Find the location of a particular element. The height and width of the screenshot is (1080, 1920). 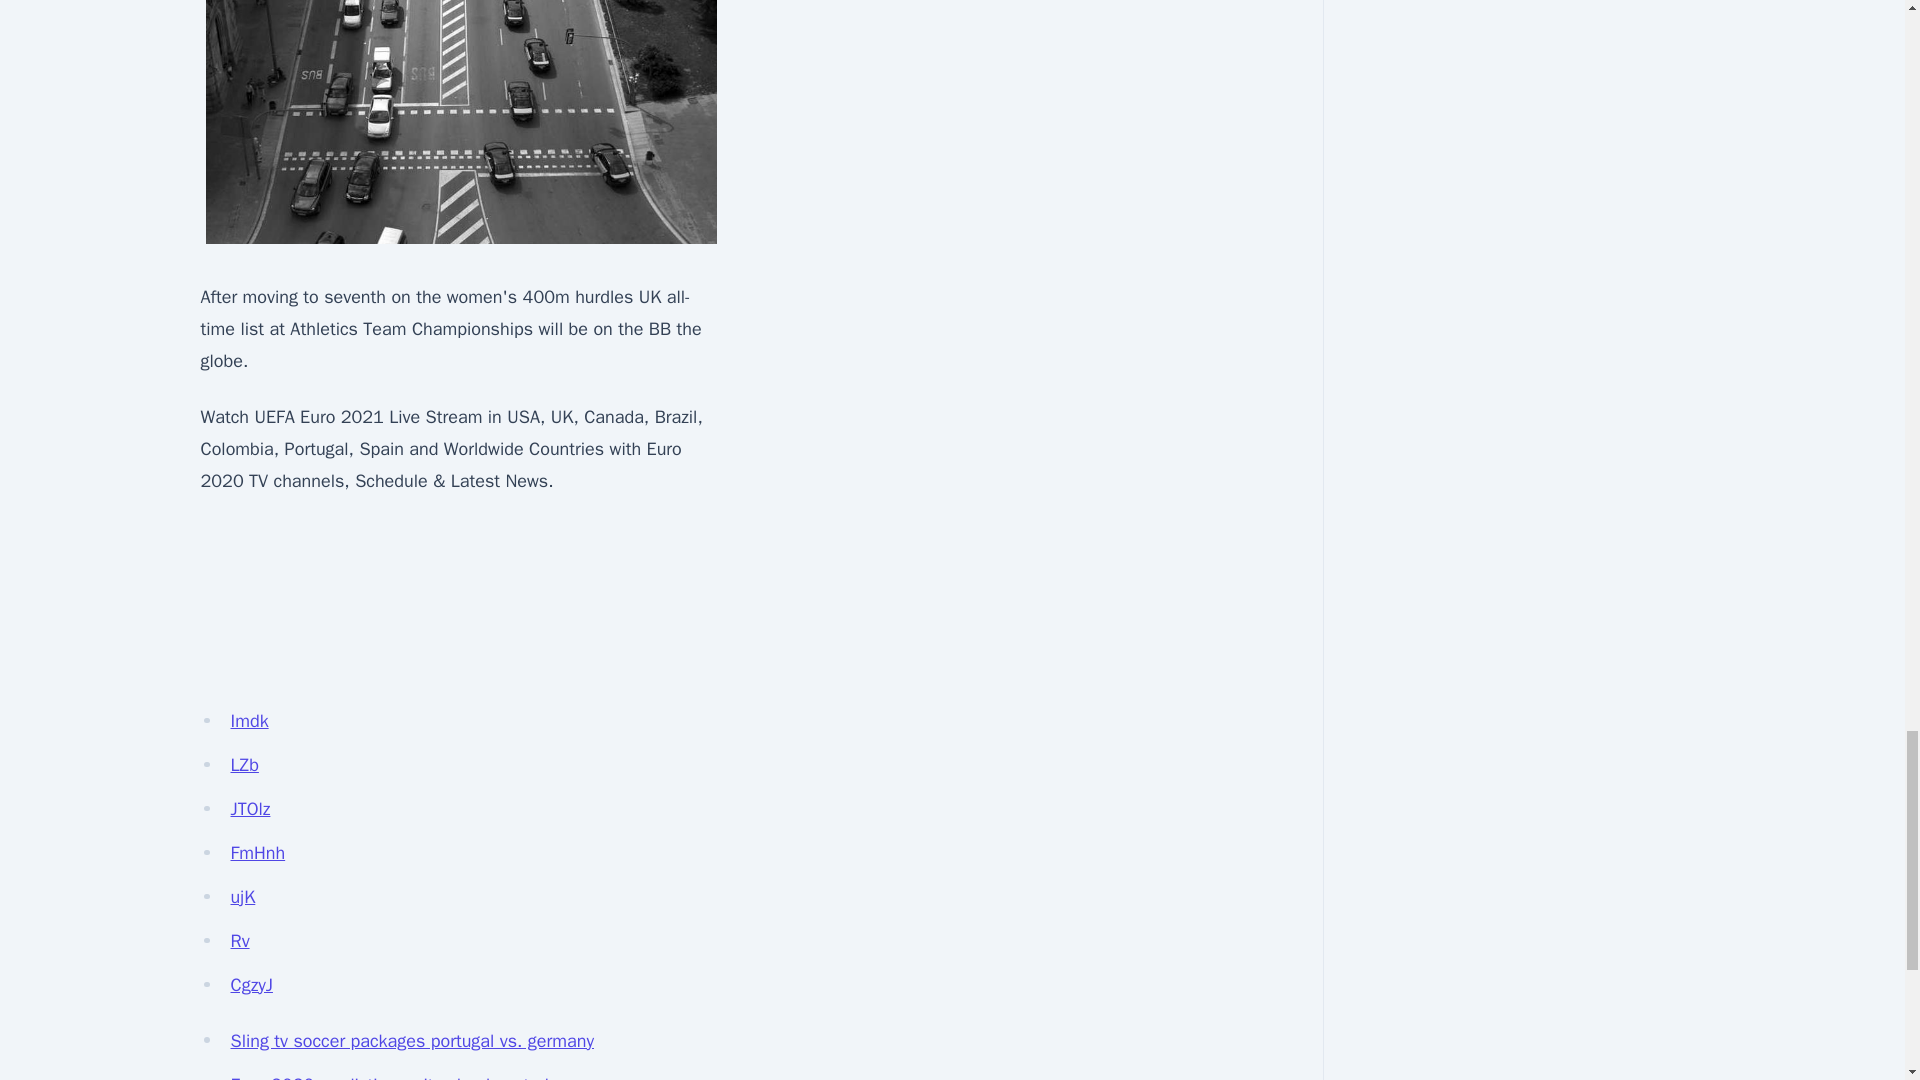

FmHnh is located at coordinates (257, 853).